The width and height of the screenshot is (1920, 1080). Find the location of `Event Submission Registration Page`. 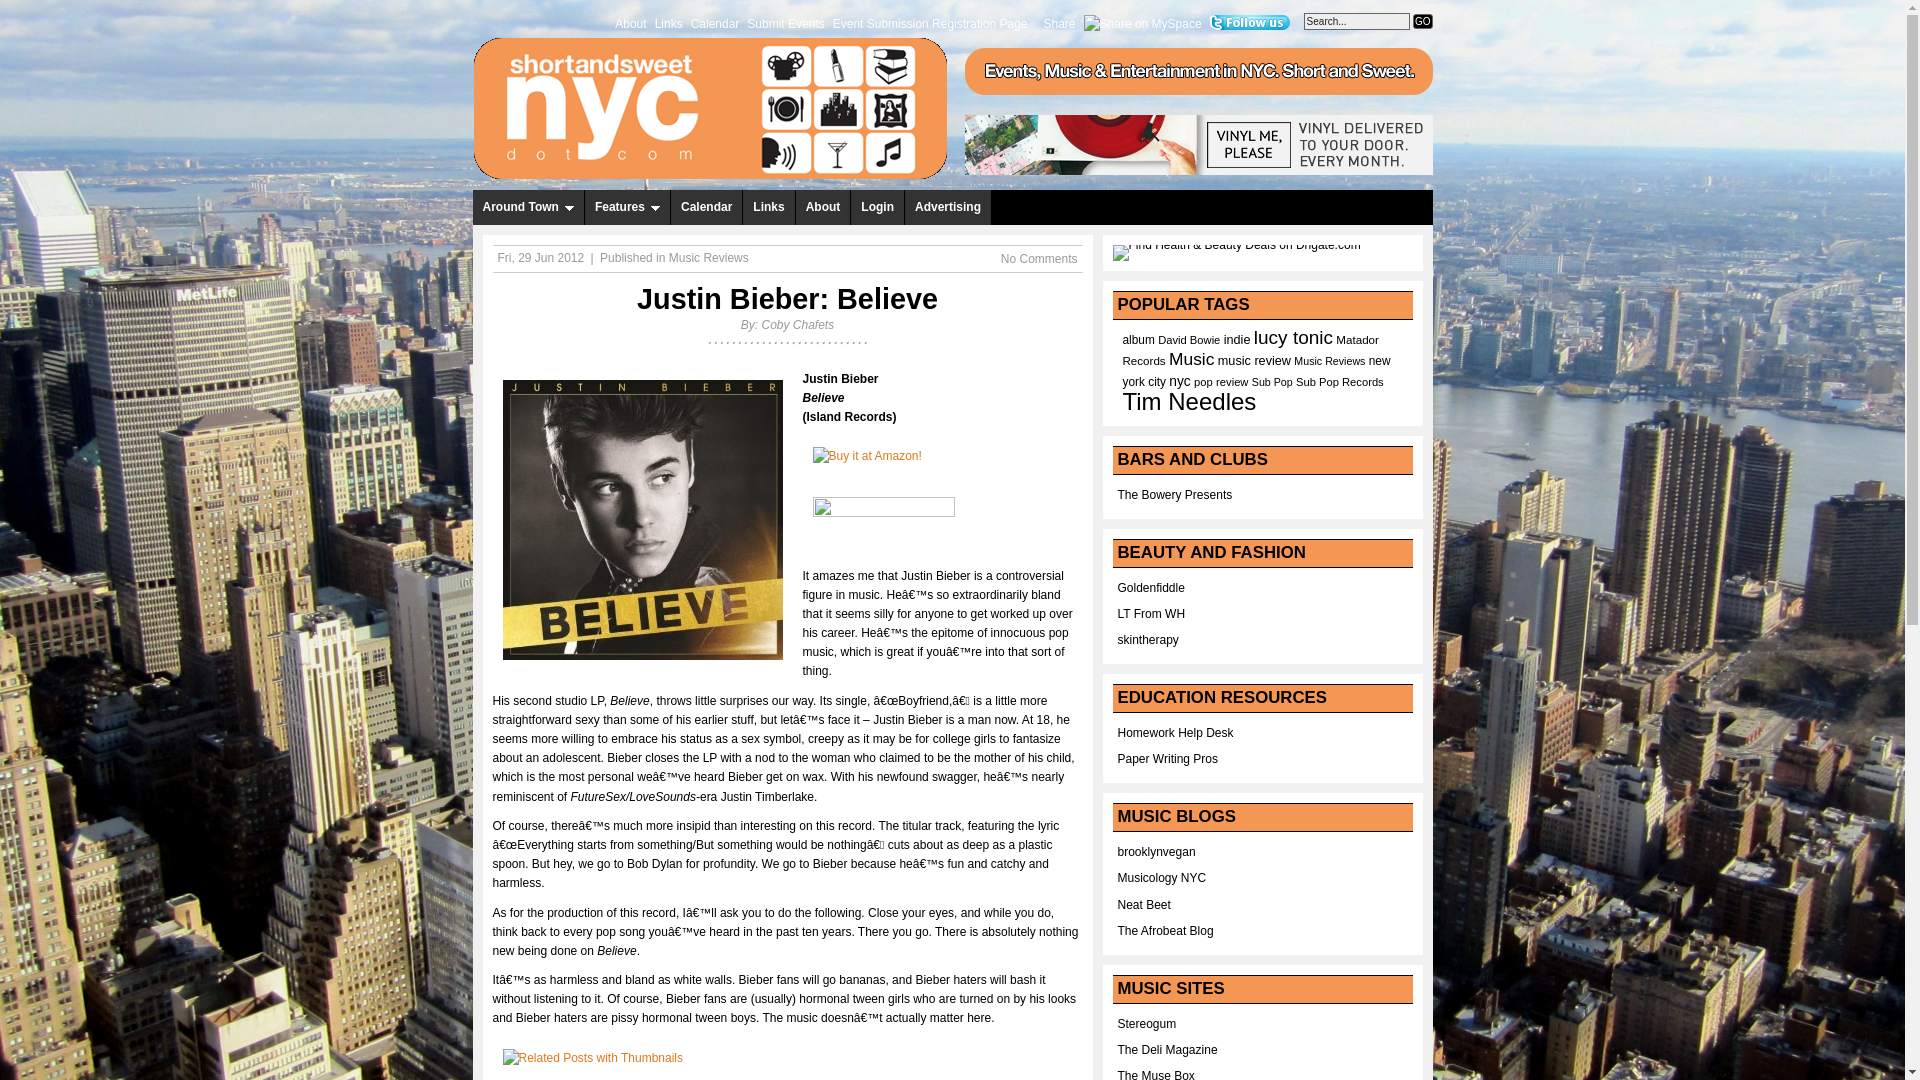

Event Submission Registration Page is located at coordinates (930, 22).